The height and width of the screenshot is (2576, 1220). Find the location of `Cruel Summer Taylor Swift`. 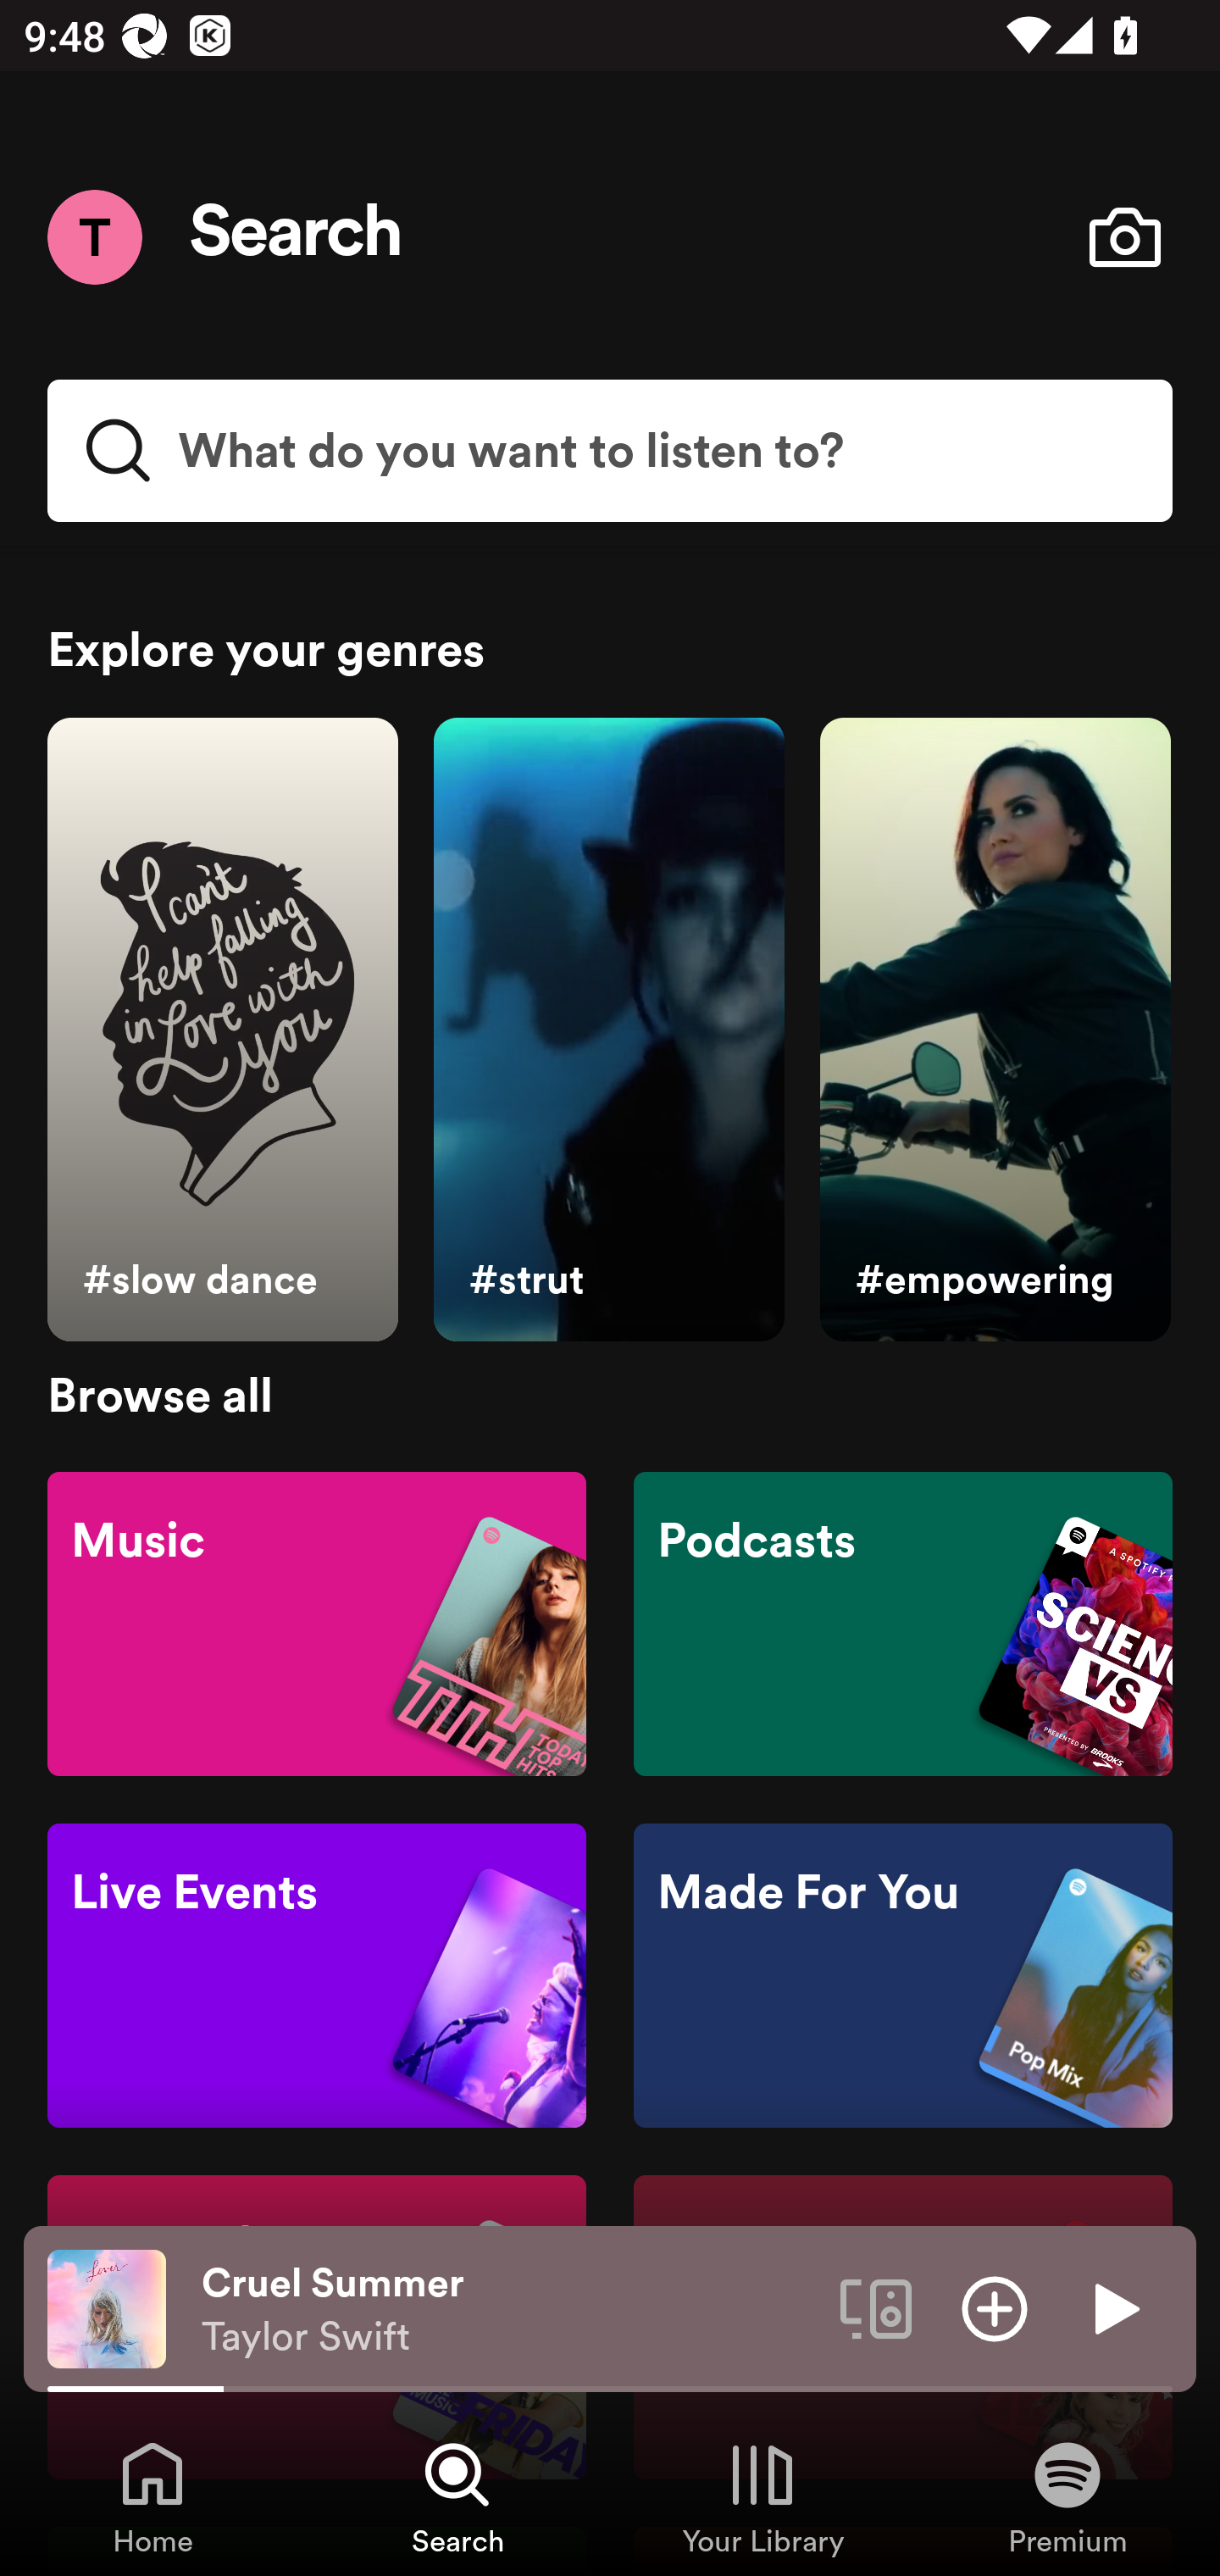

Cruel Summer Taylor Swift is located at coordinates (508, 2309).